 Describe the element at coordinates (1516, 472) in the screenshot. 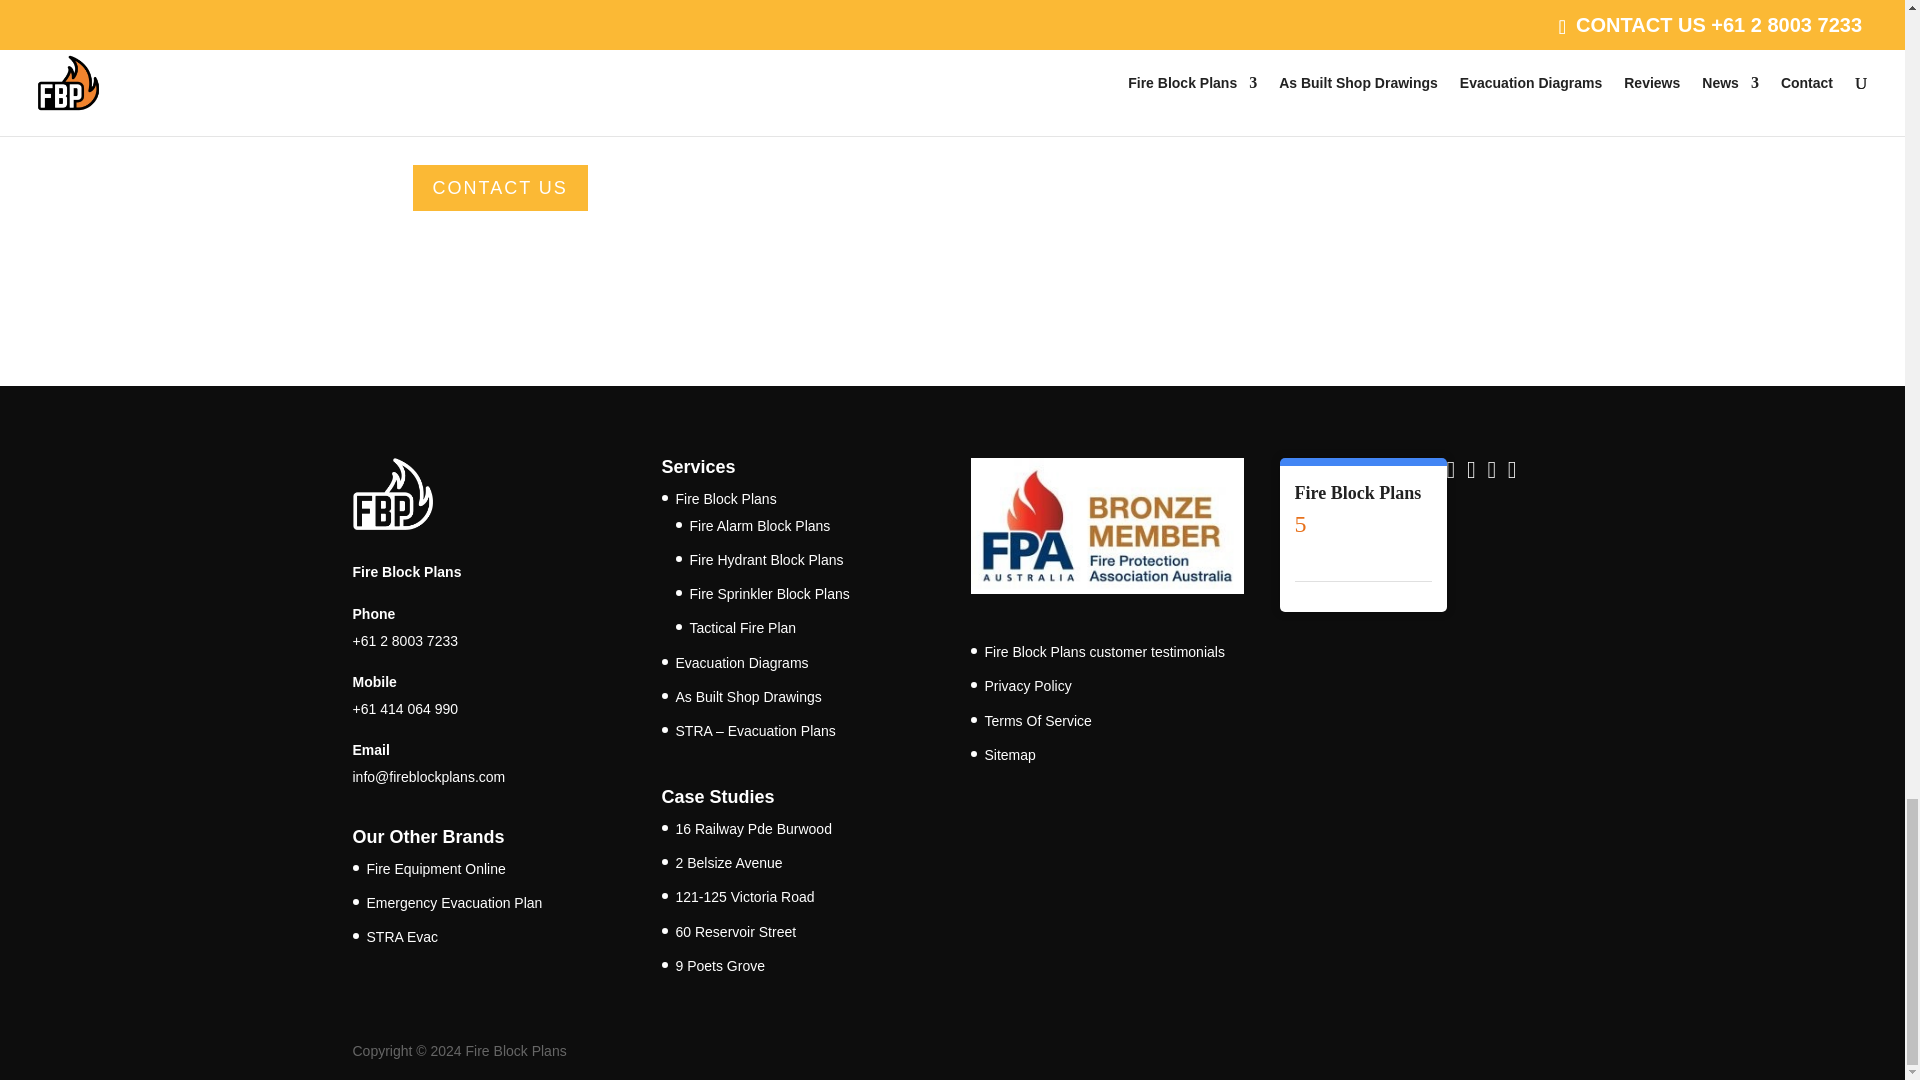

I see `Fire Block Plans Instagram Page` at that location.